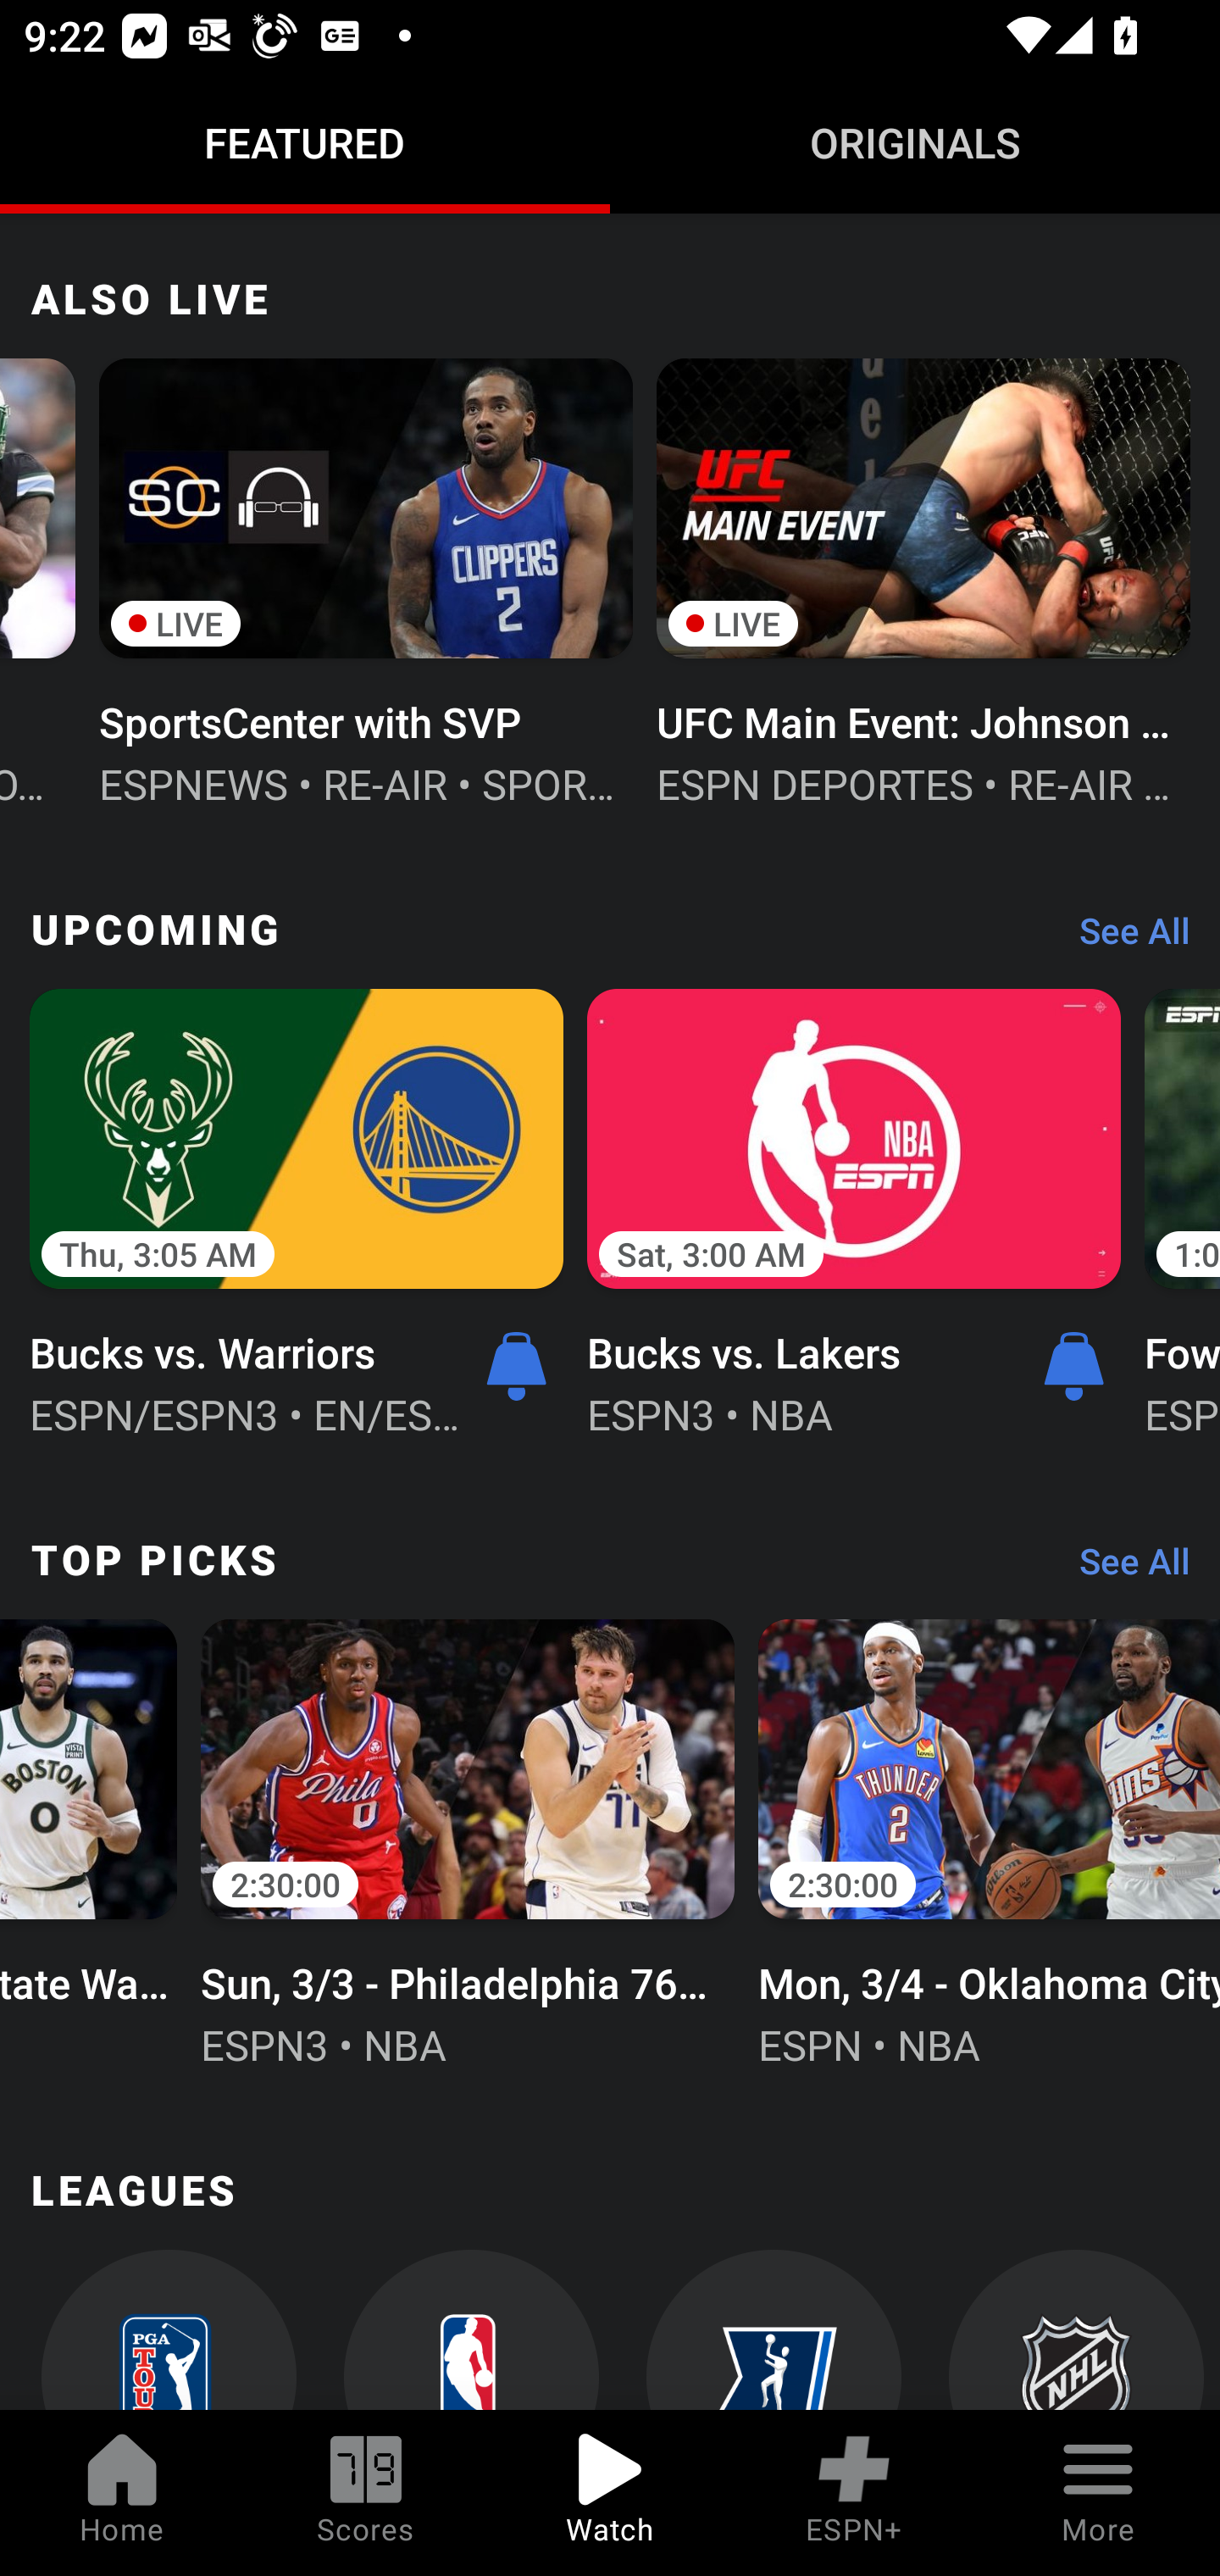  What do you see at coordinates (915, 142) in the screenshot?
I see `Originals ORIGINALS` at bounding box center [915, 142].